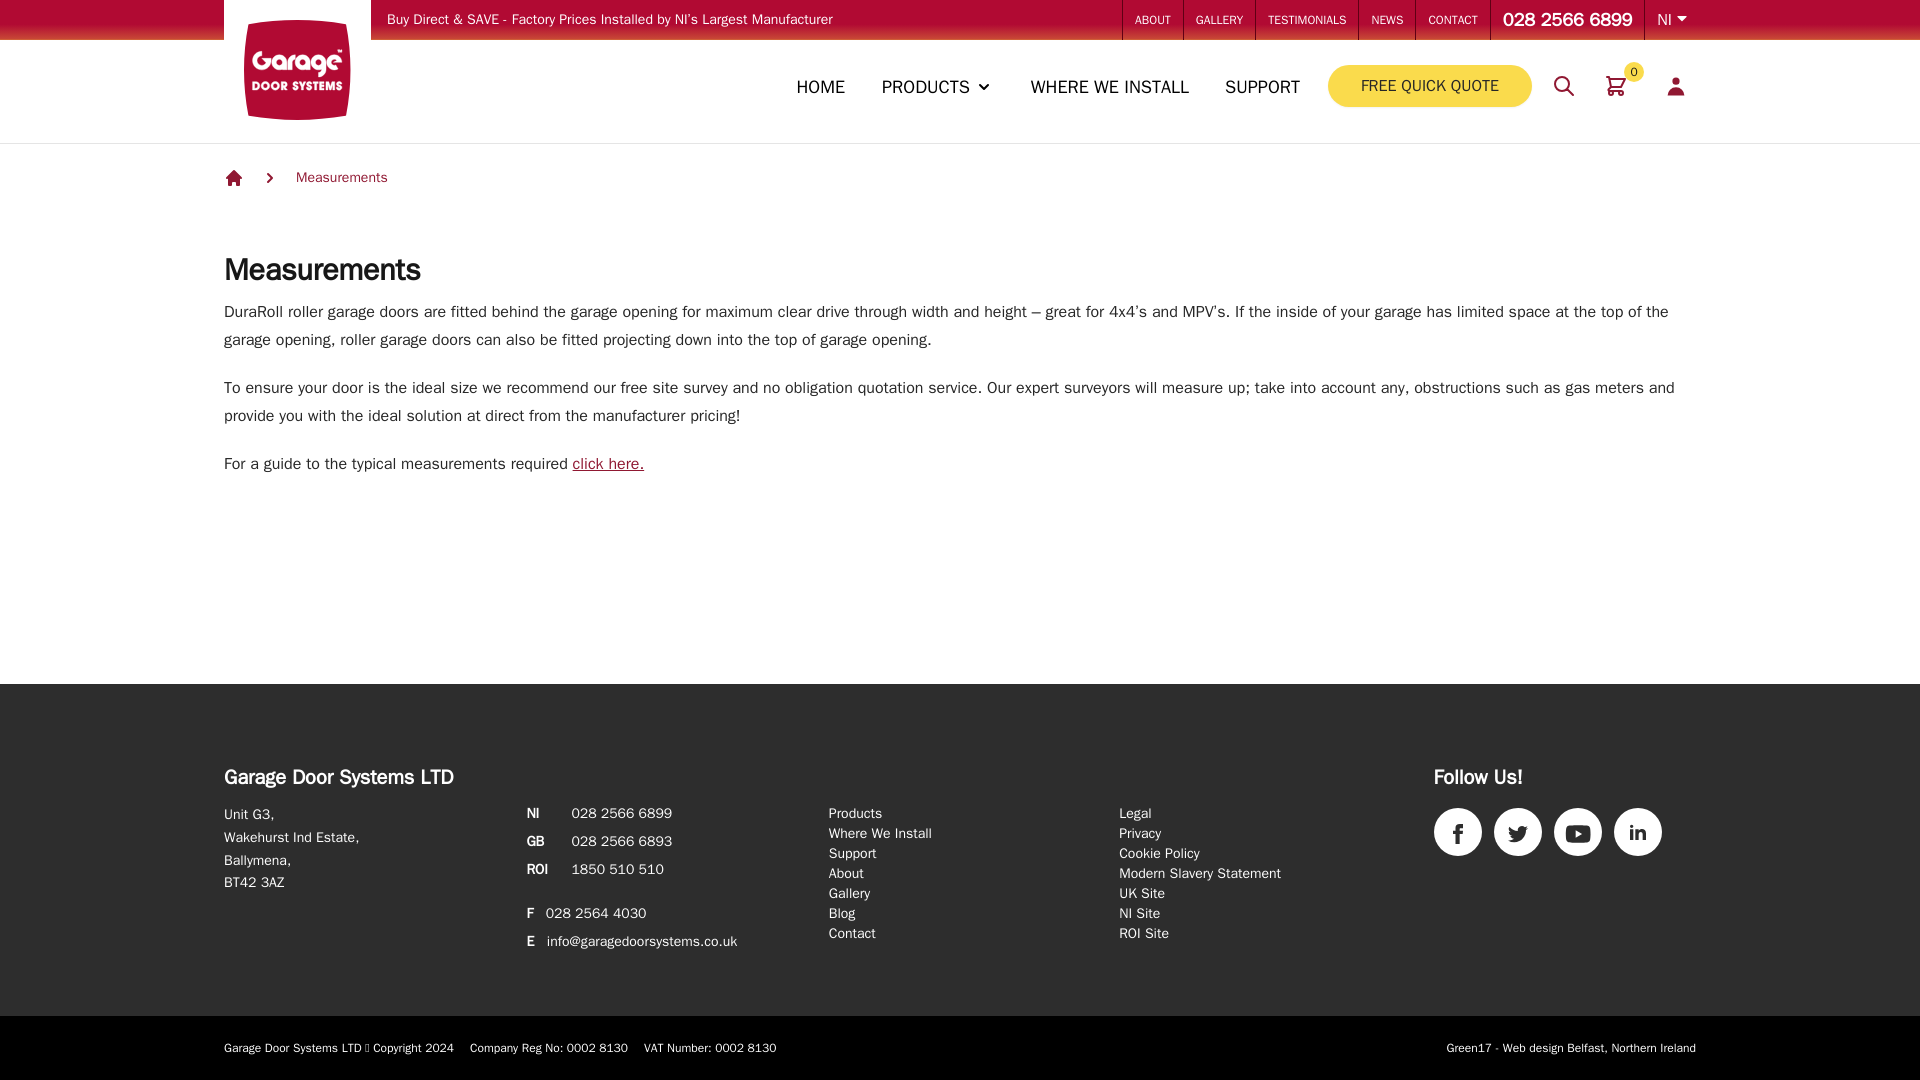 This screenshot has height=1080, width=1920. I want to click on TESTIMONIALS, so click(1306, 20).